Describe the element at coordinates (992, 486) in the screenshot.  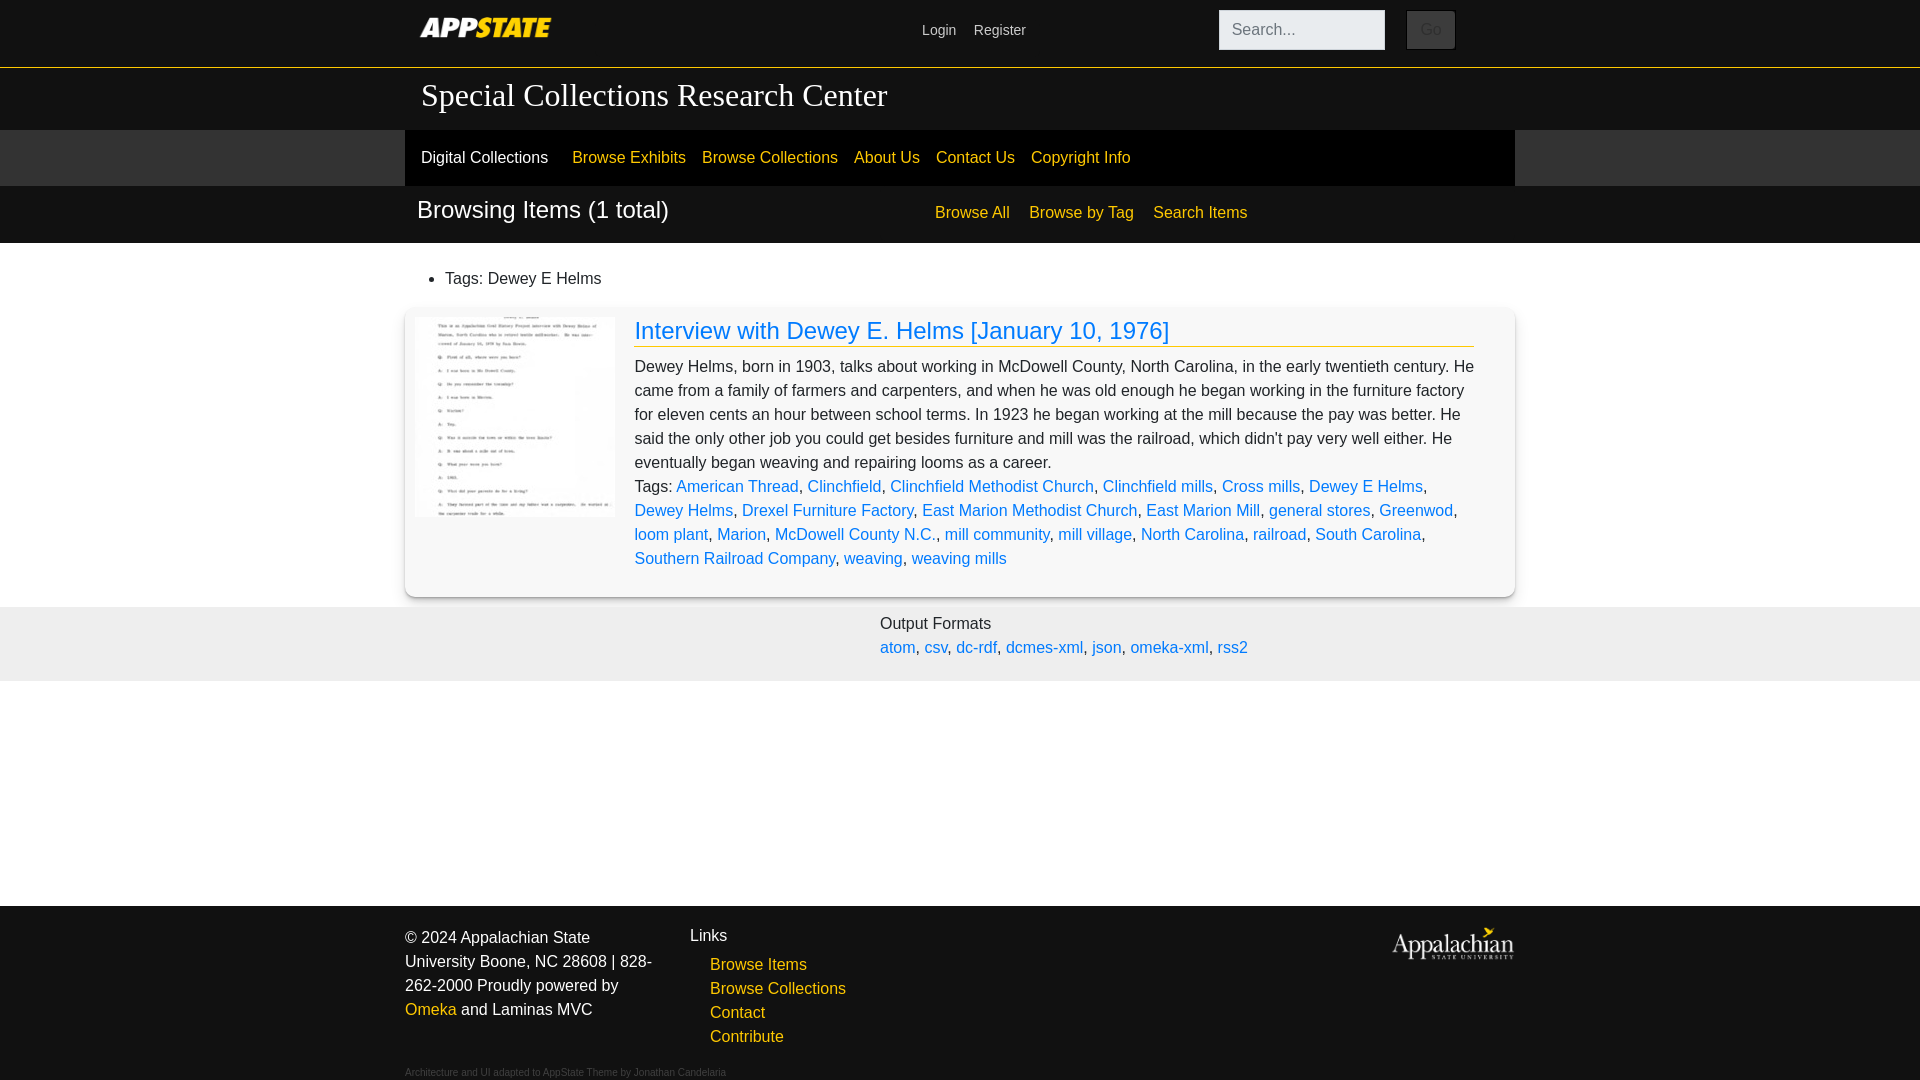
I see `Clinchfield Methodist Church` at that location.